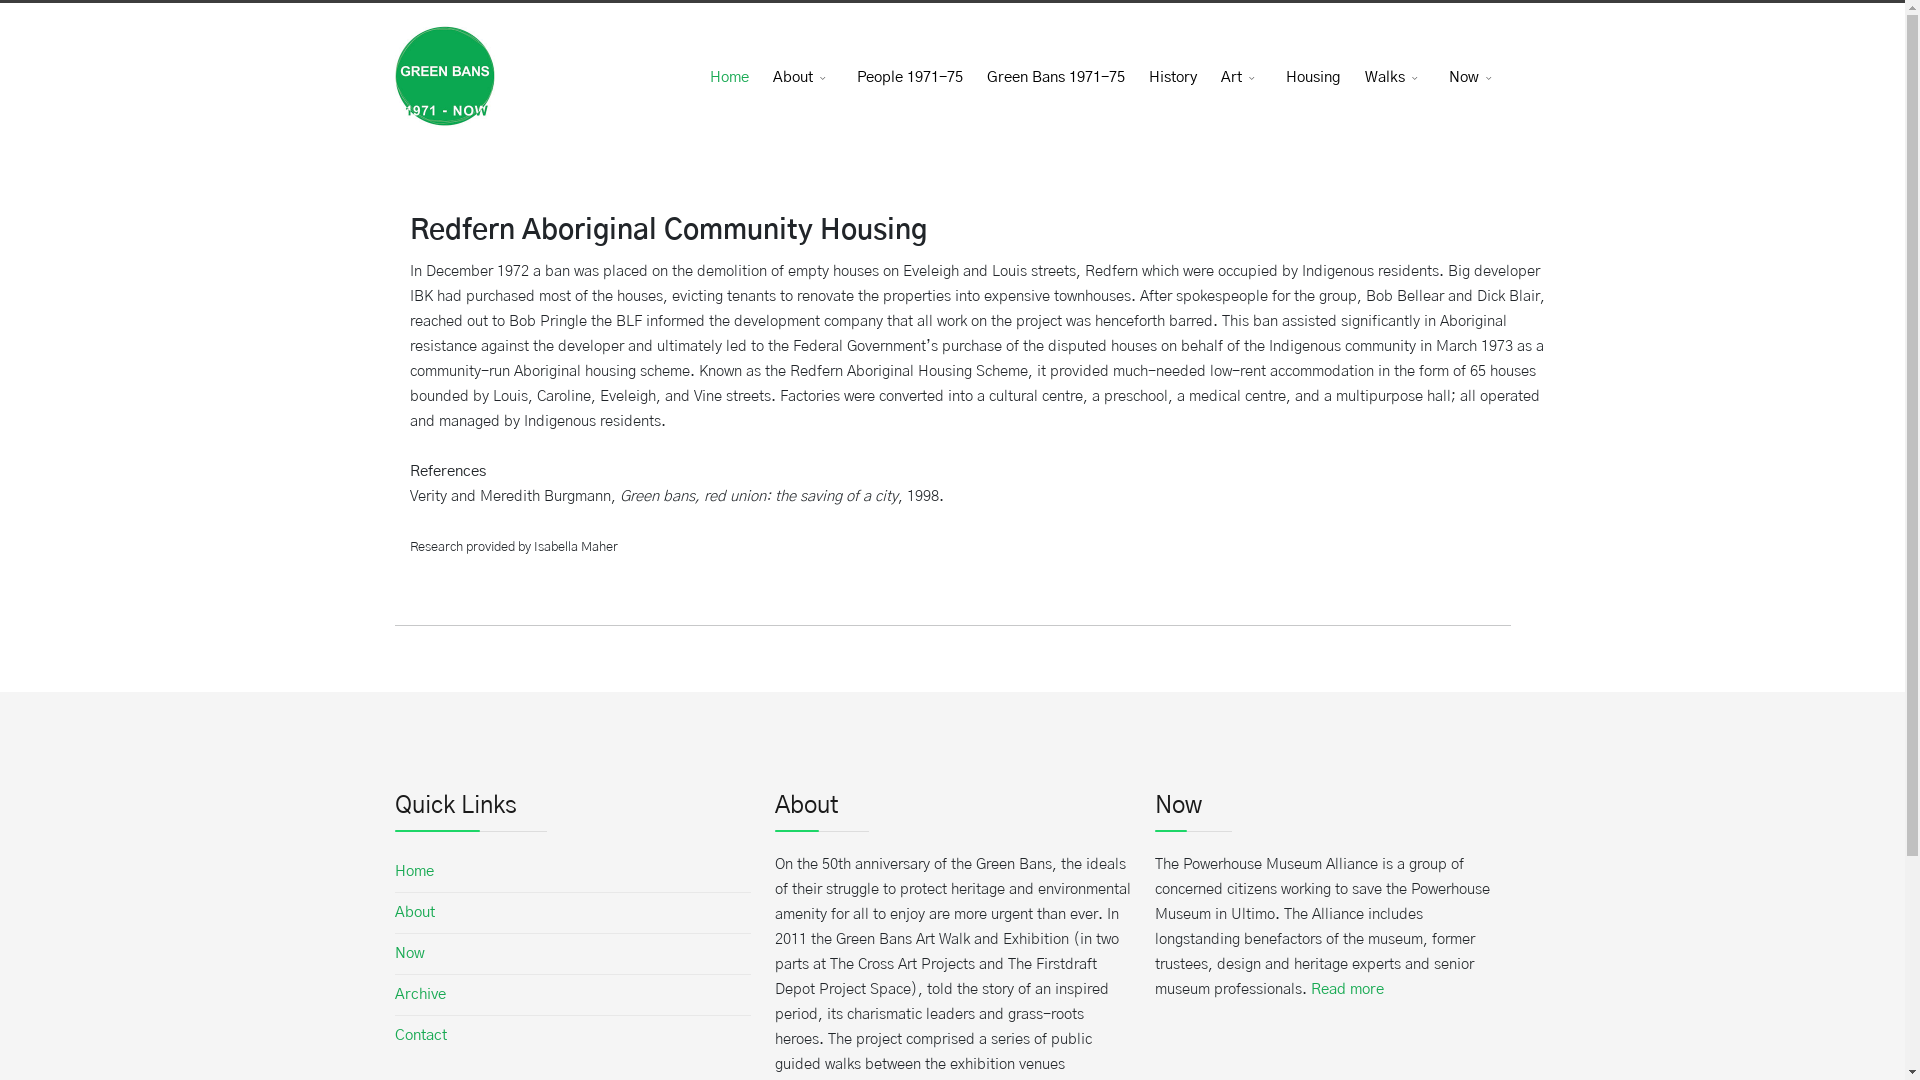  What do you see at coordinates (1314, 78) in the screenshot?
I see `Housing` at bounding box center [1314, 78].